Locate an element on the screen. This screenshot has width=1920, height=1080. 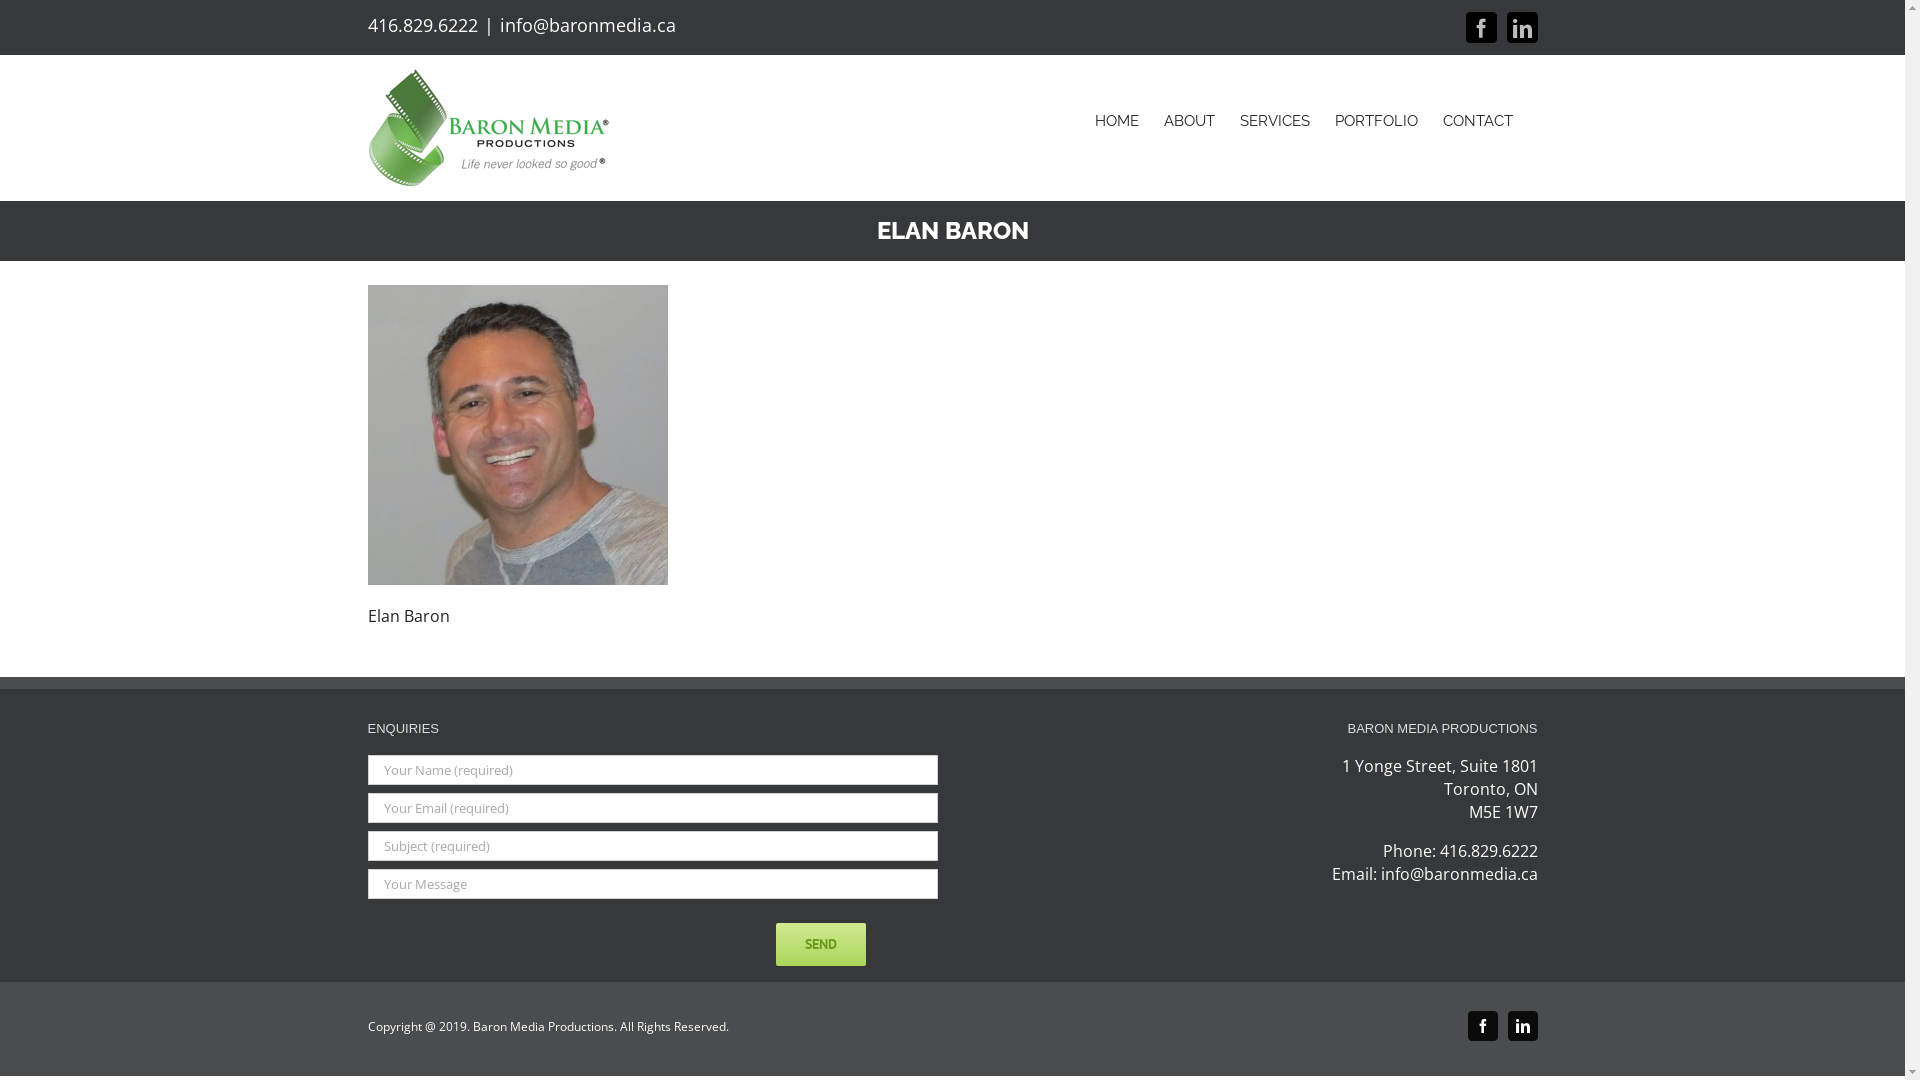
info@baronmedia.ca is located at coordinates (588, 25).